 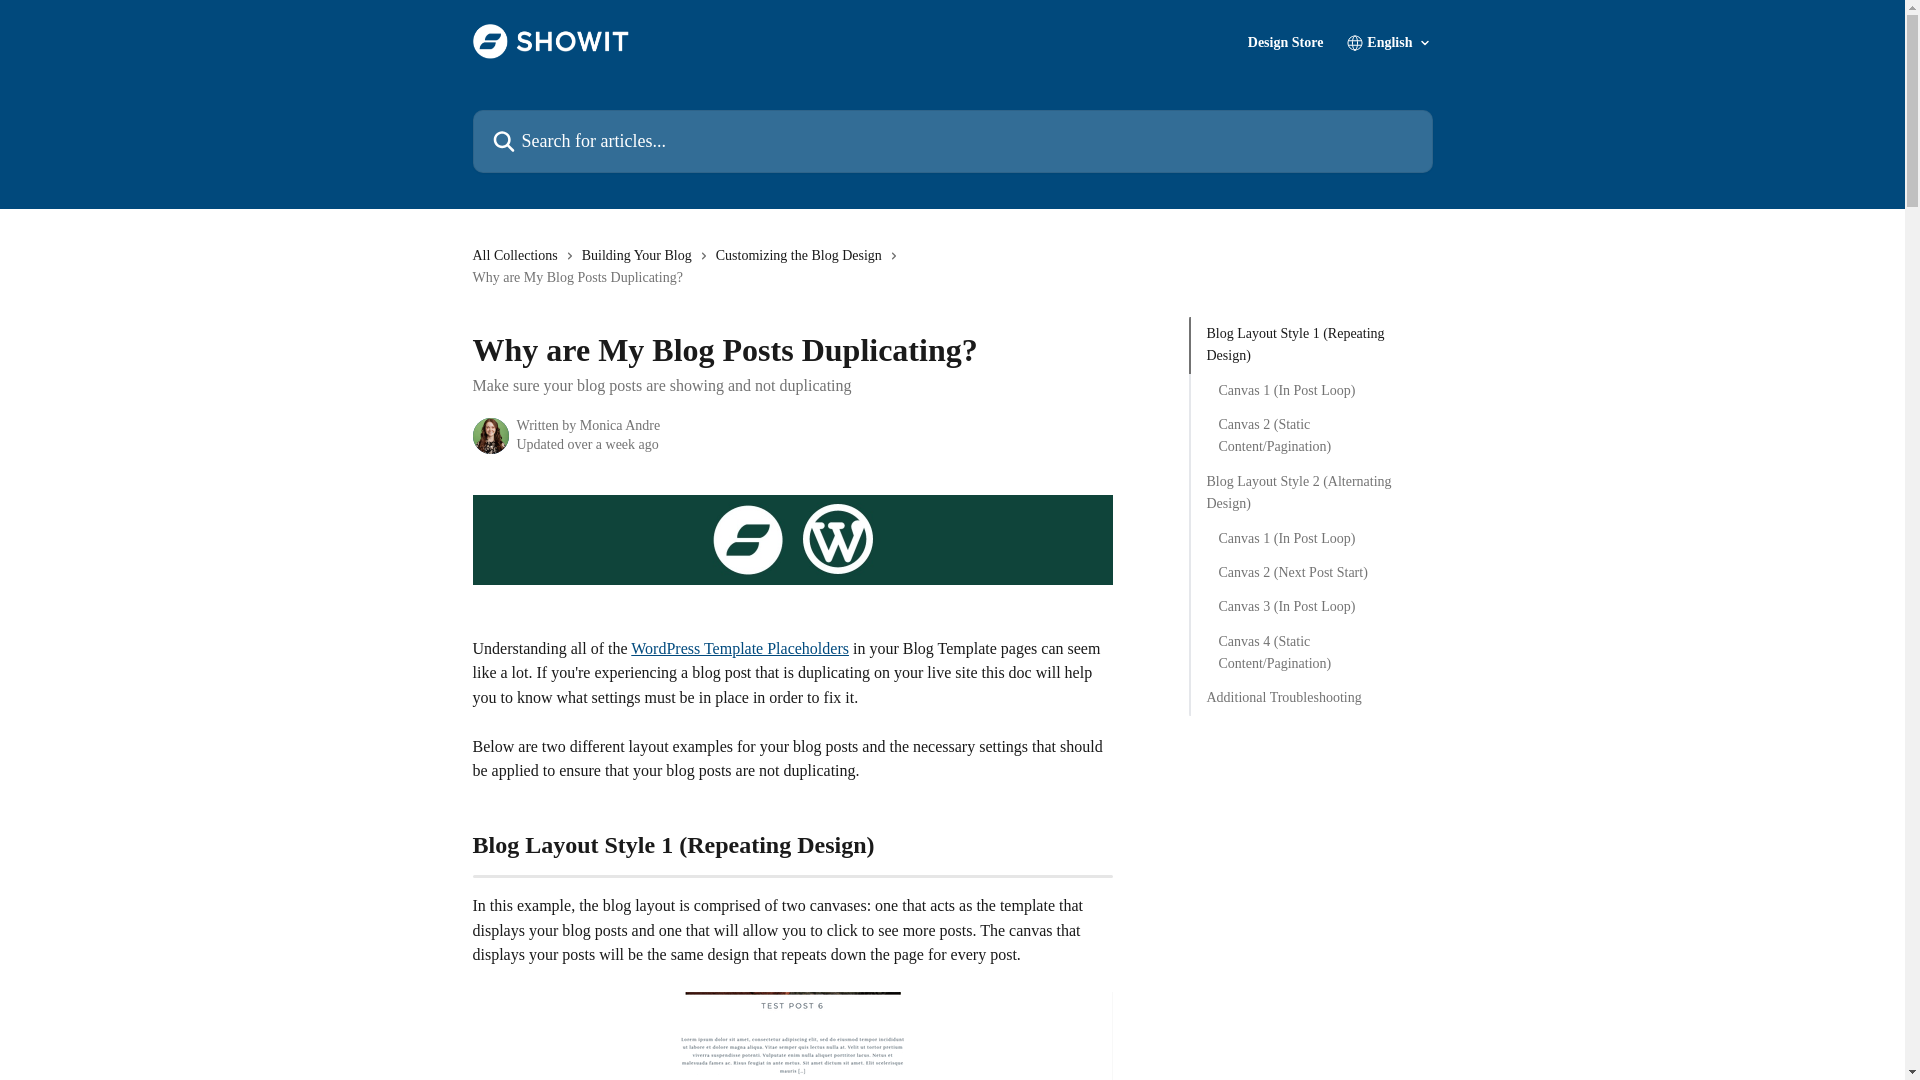 I want to click on All Collections, so click(x=518, y=256).